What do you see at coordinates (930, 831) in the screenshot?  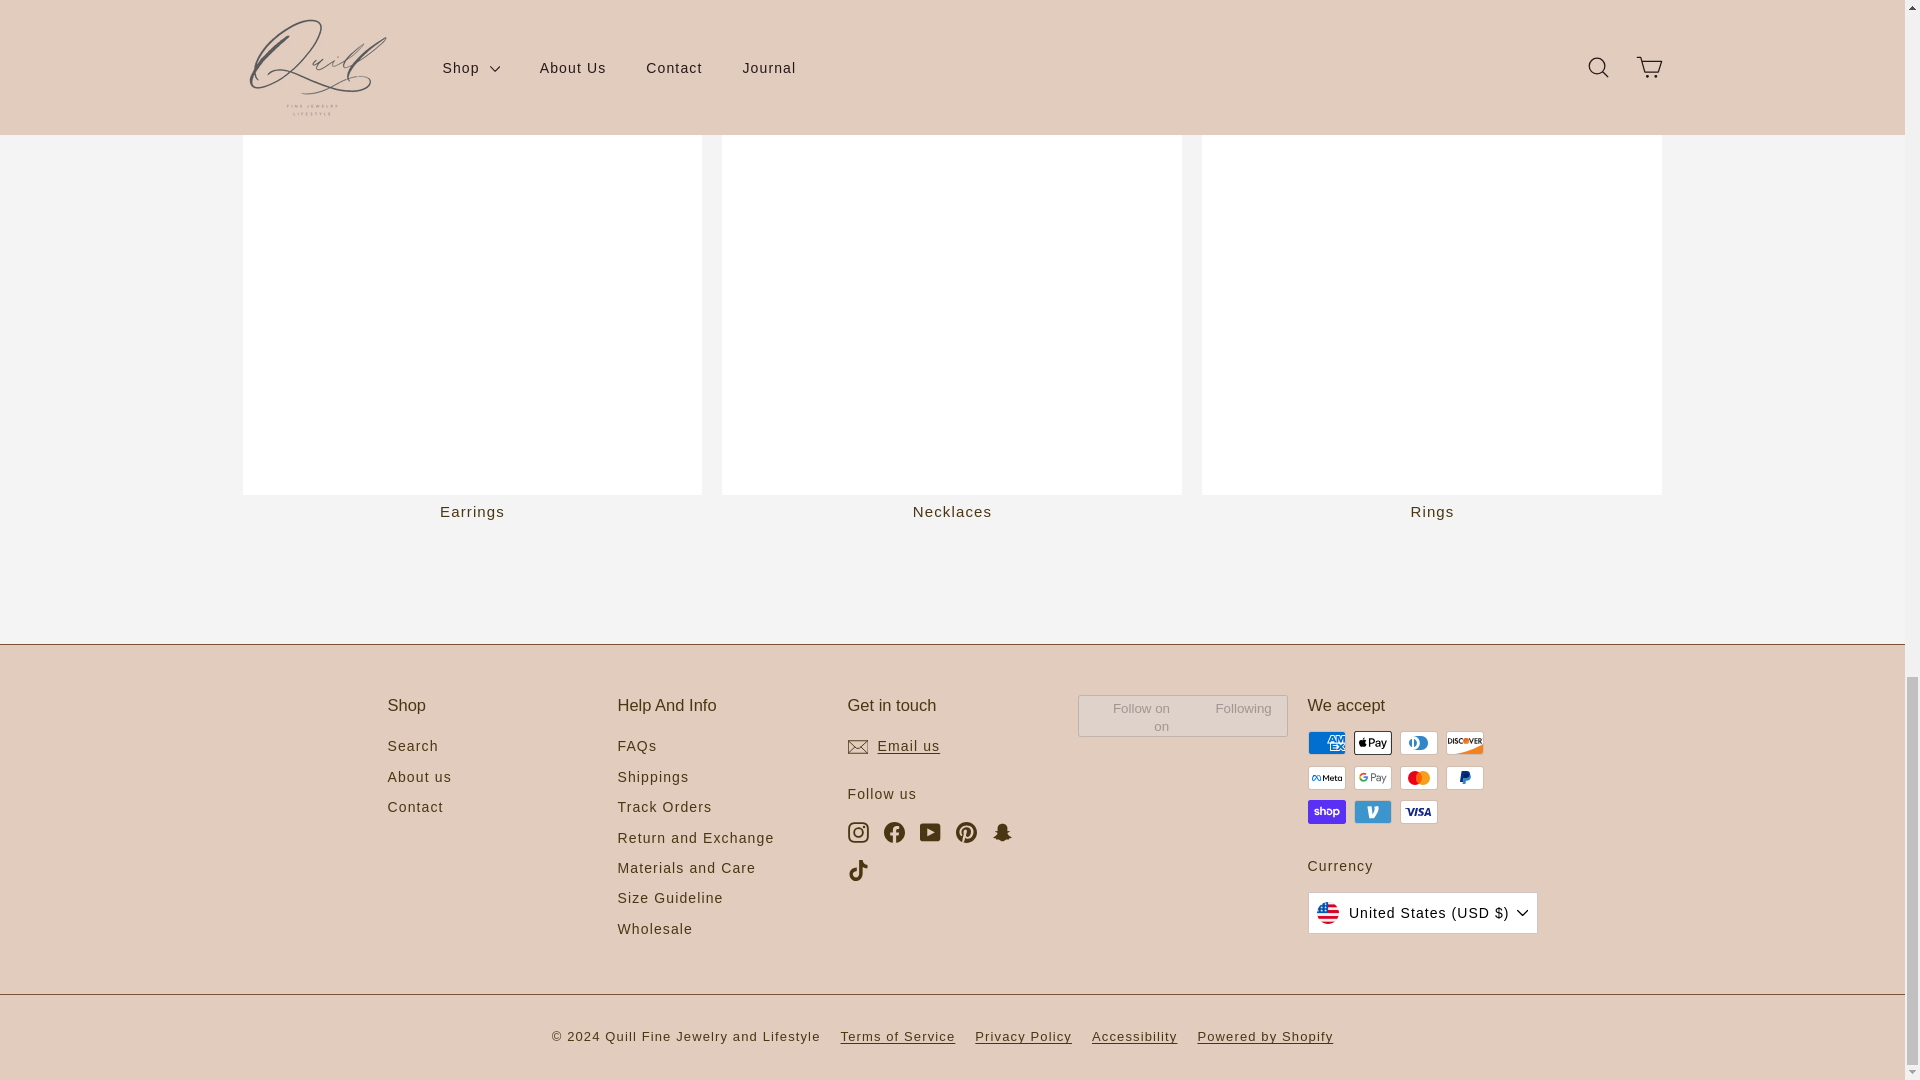 I see `Quill Fine Jewelry and Lifestyle  on YouTube` at bounding box center [930, 831].